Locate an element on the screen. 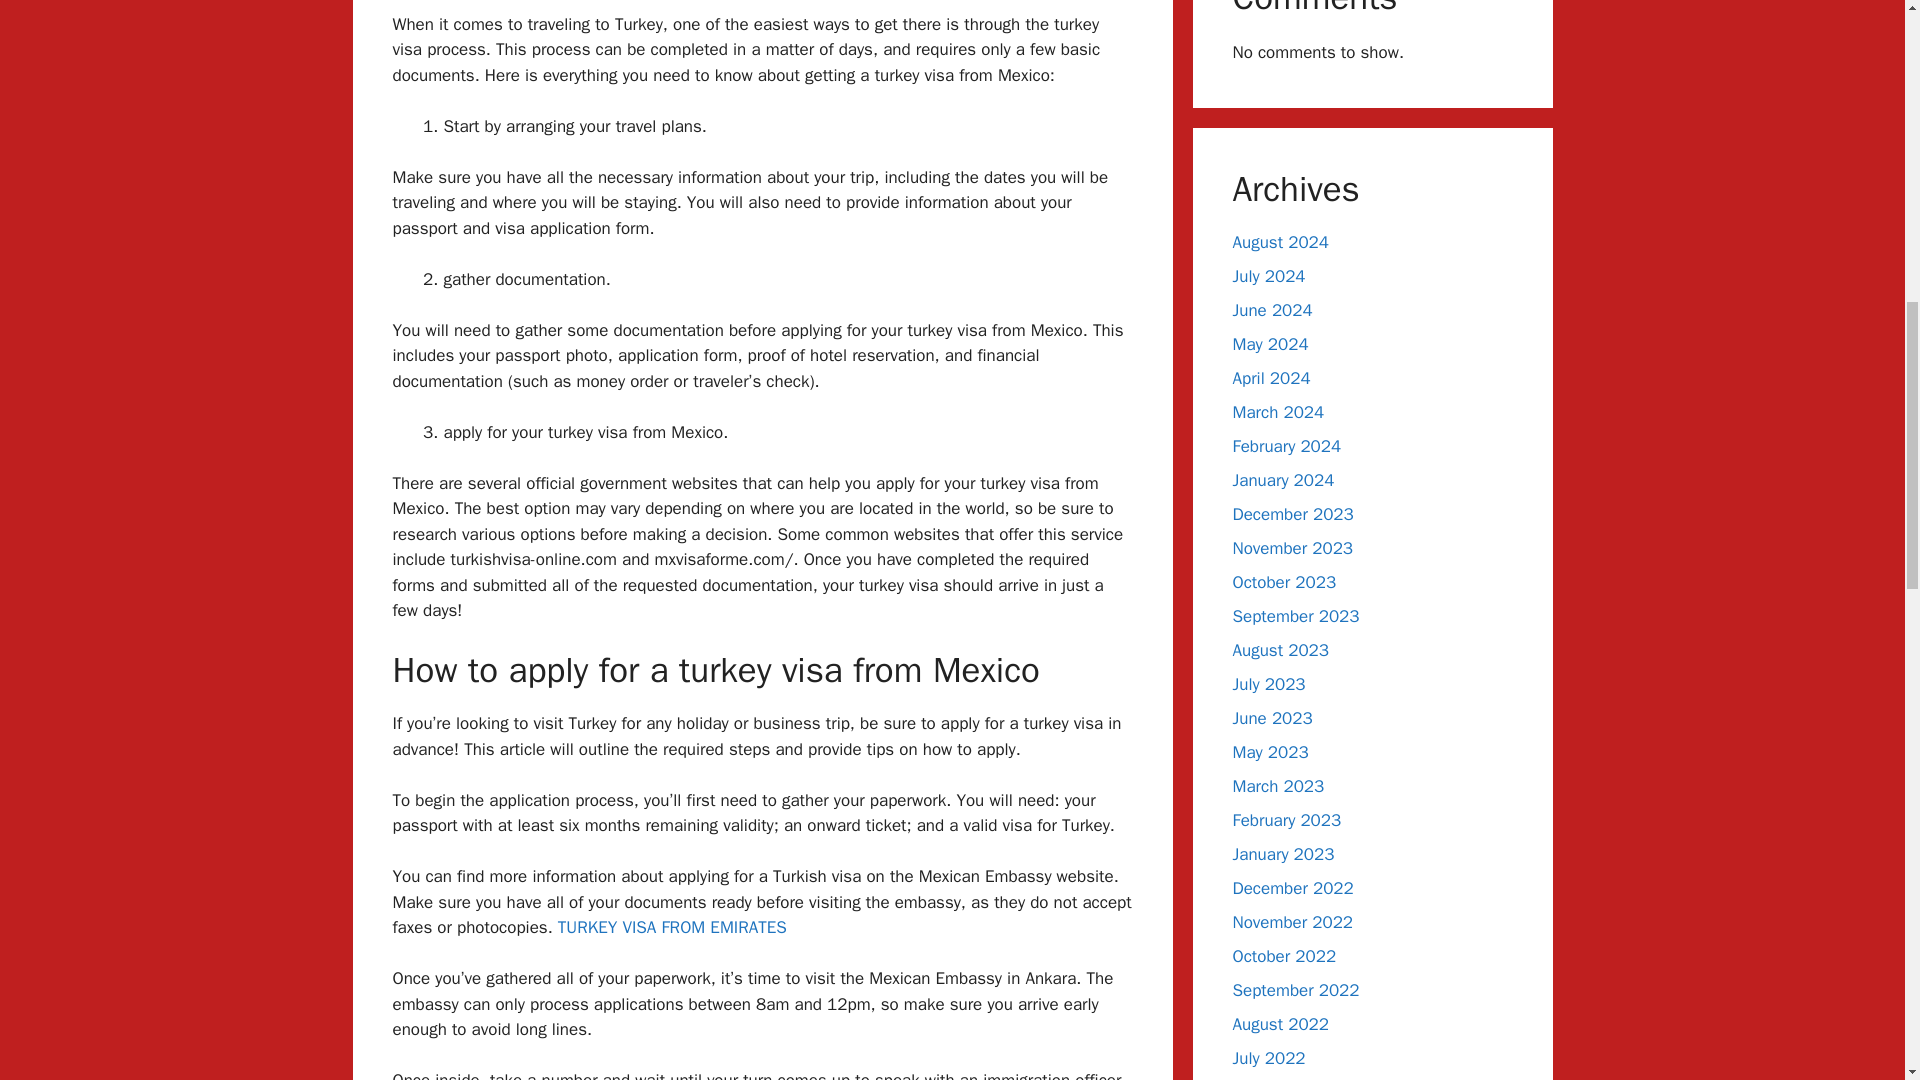 This screenshot has height=1080, width=1920. February 2024 is located at coordinates (1286, 446).